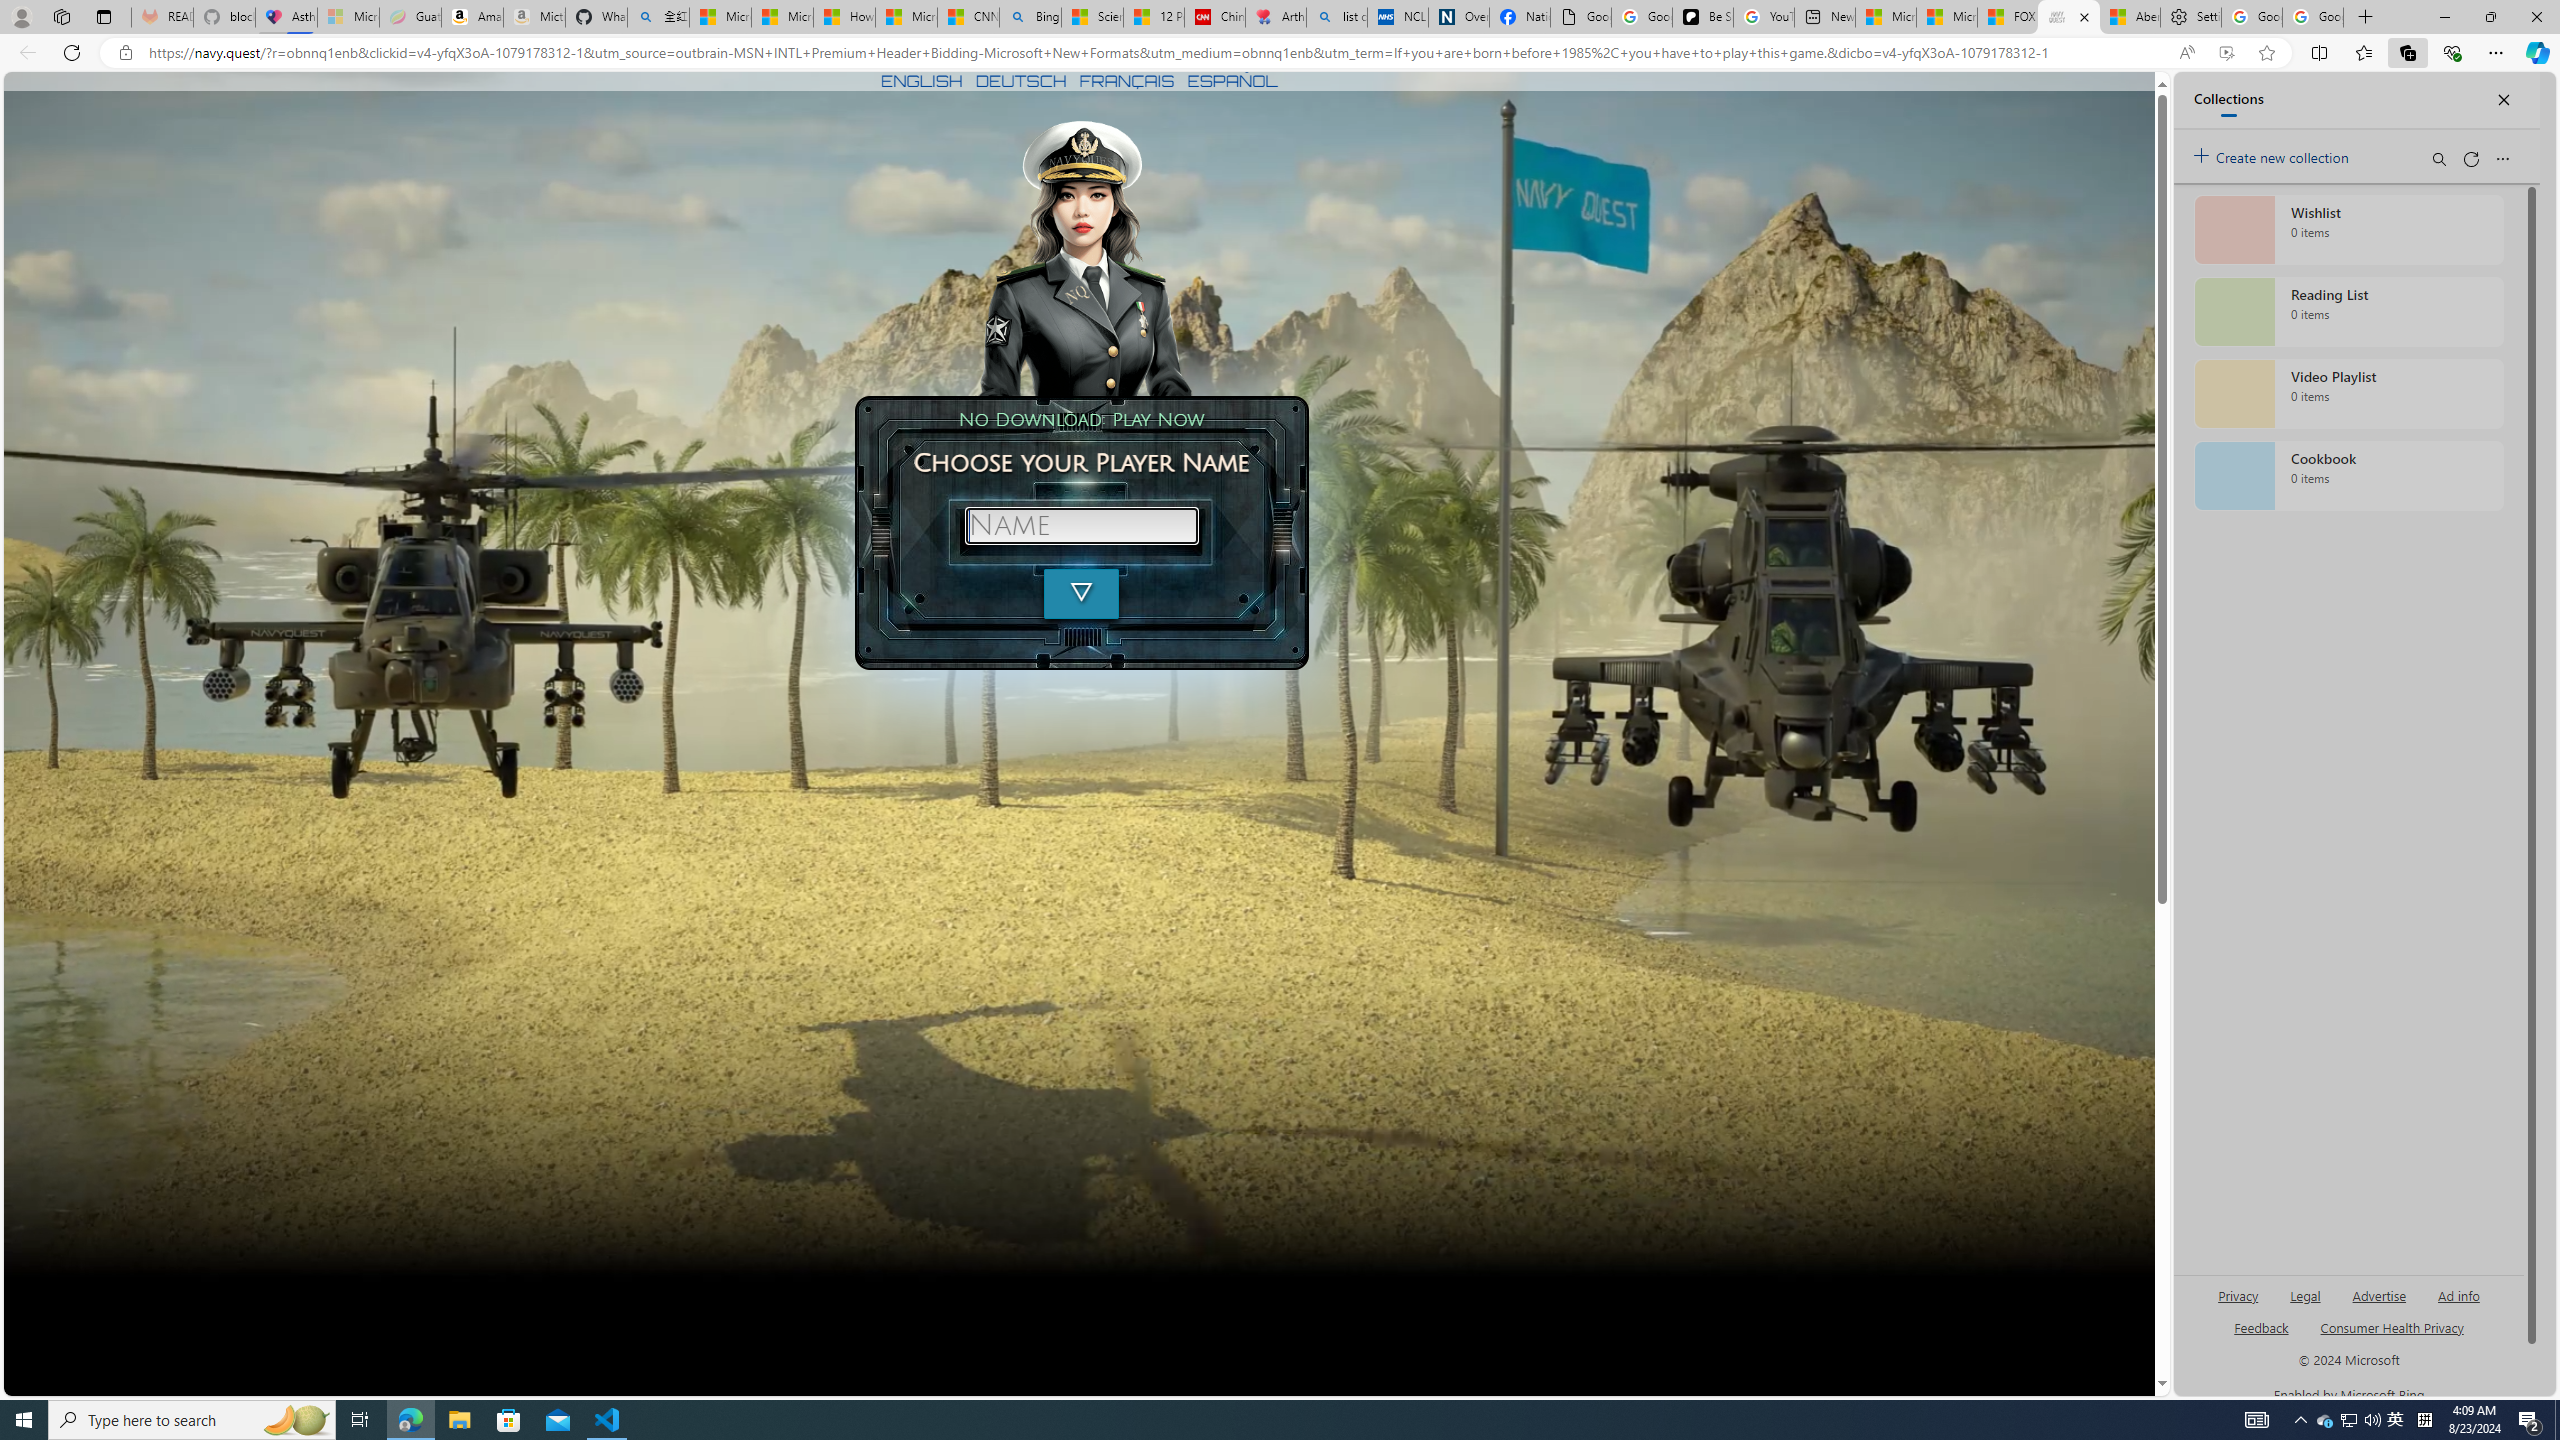 The height and width of the screenshot is (1440, 2560). I want to click on AutomationID: genId96, so click(2260, 1336).